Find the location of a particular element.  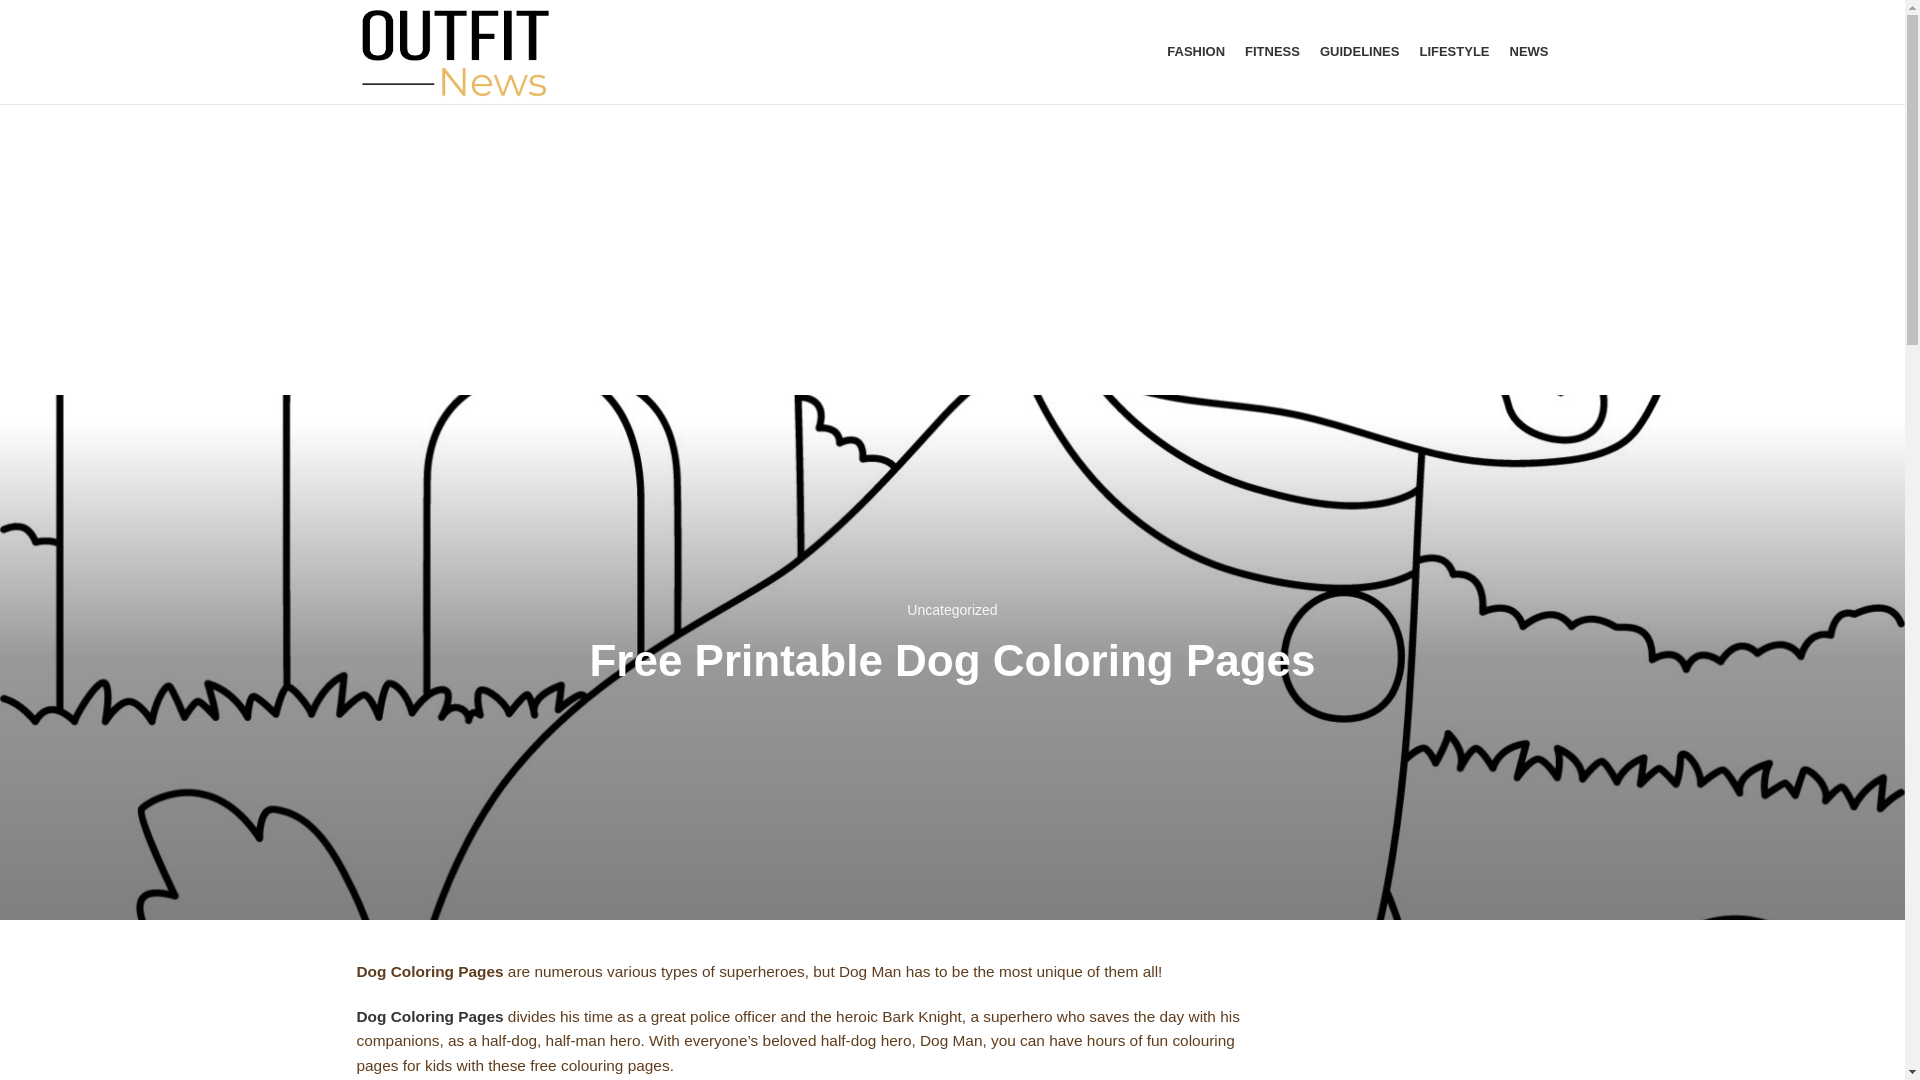

Uncategorized is located at coordinates (951, 609).